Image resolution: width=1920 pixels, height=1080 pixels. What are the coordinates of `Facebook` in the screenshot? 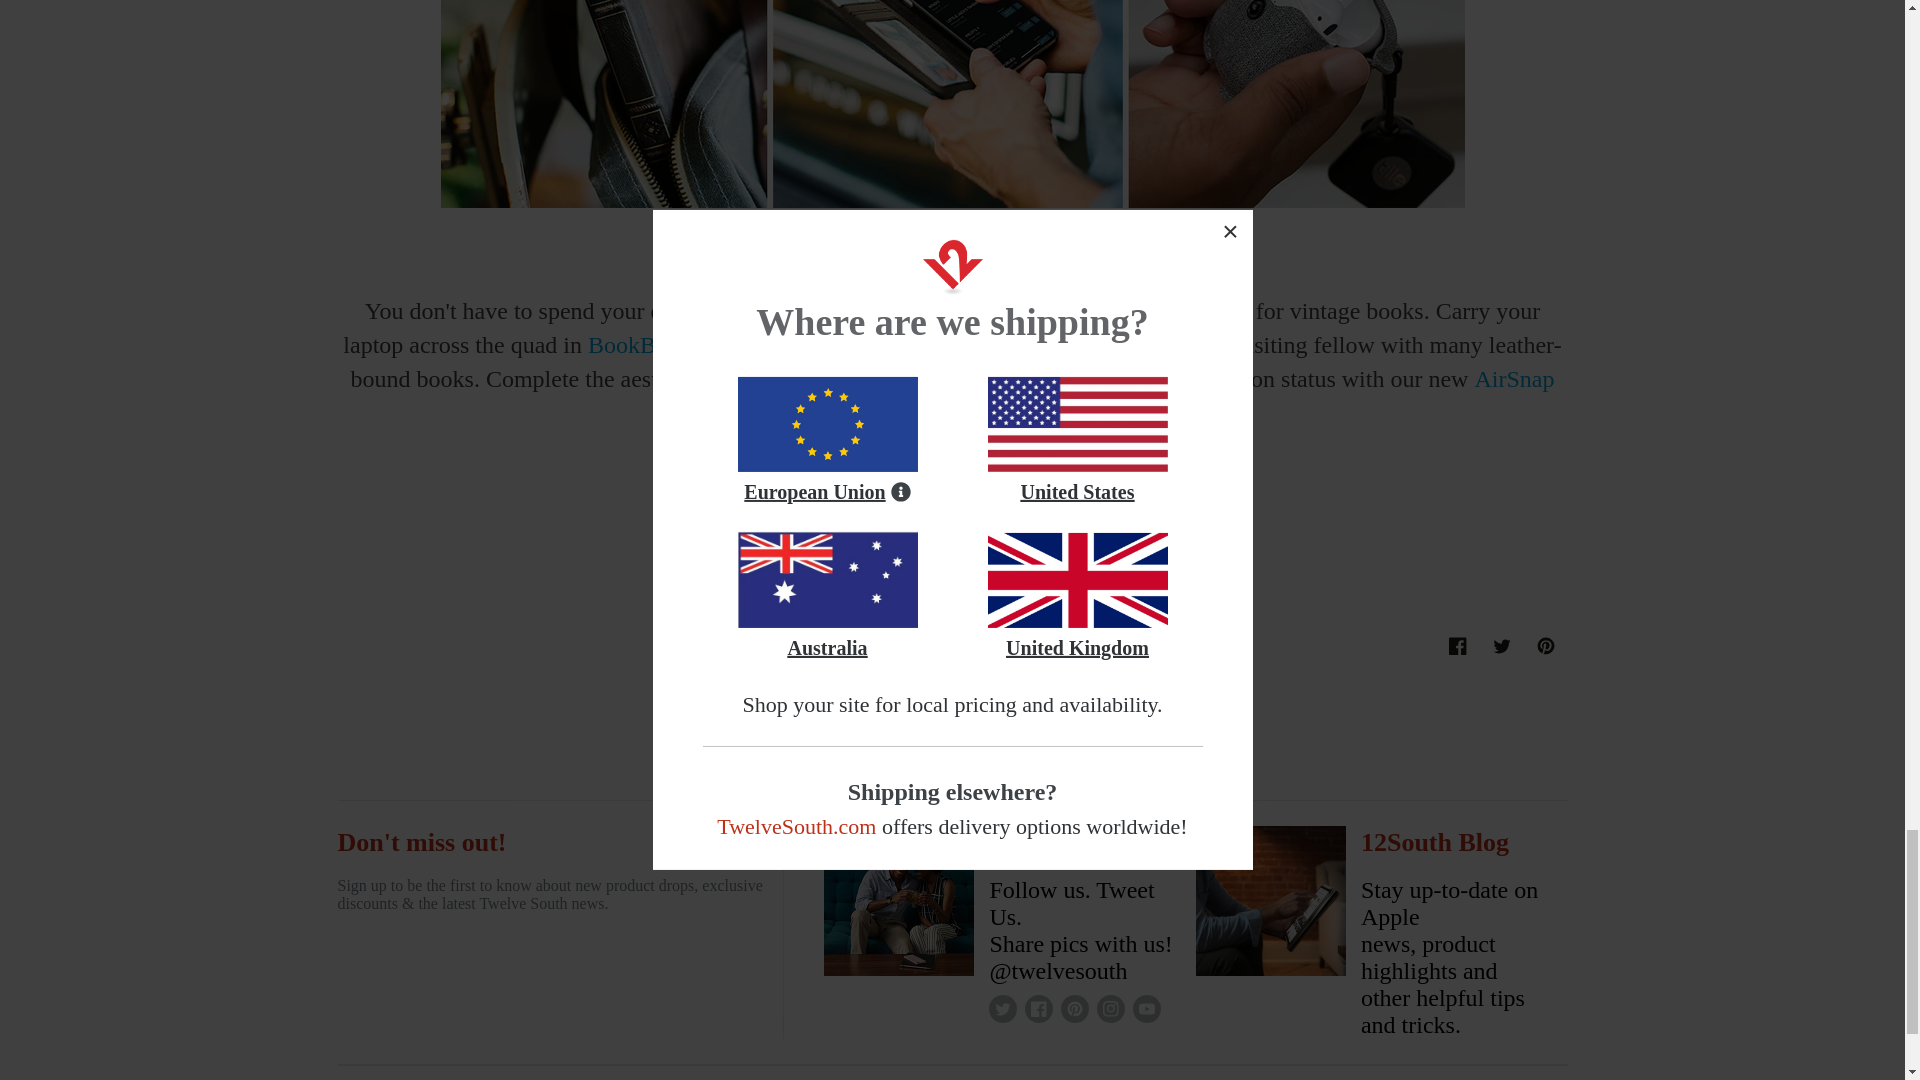 It's located at (1146, 1008).